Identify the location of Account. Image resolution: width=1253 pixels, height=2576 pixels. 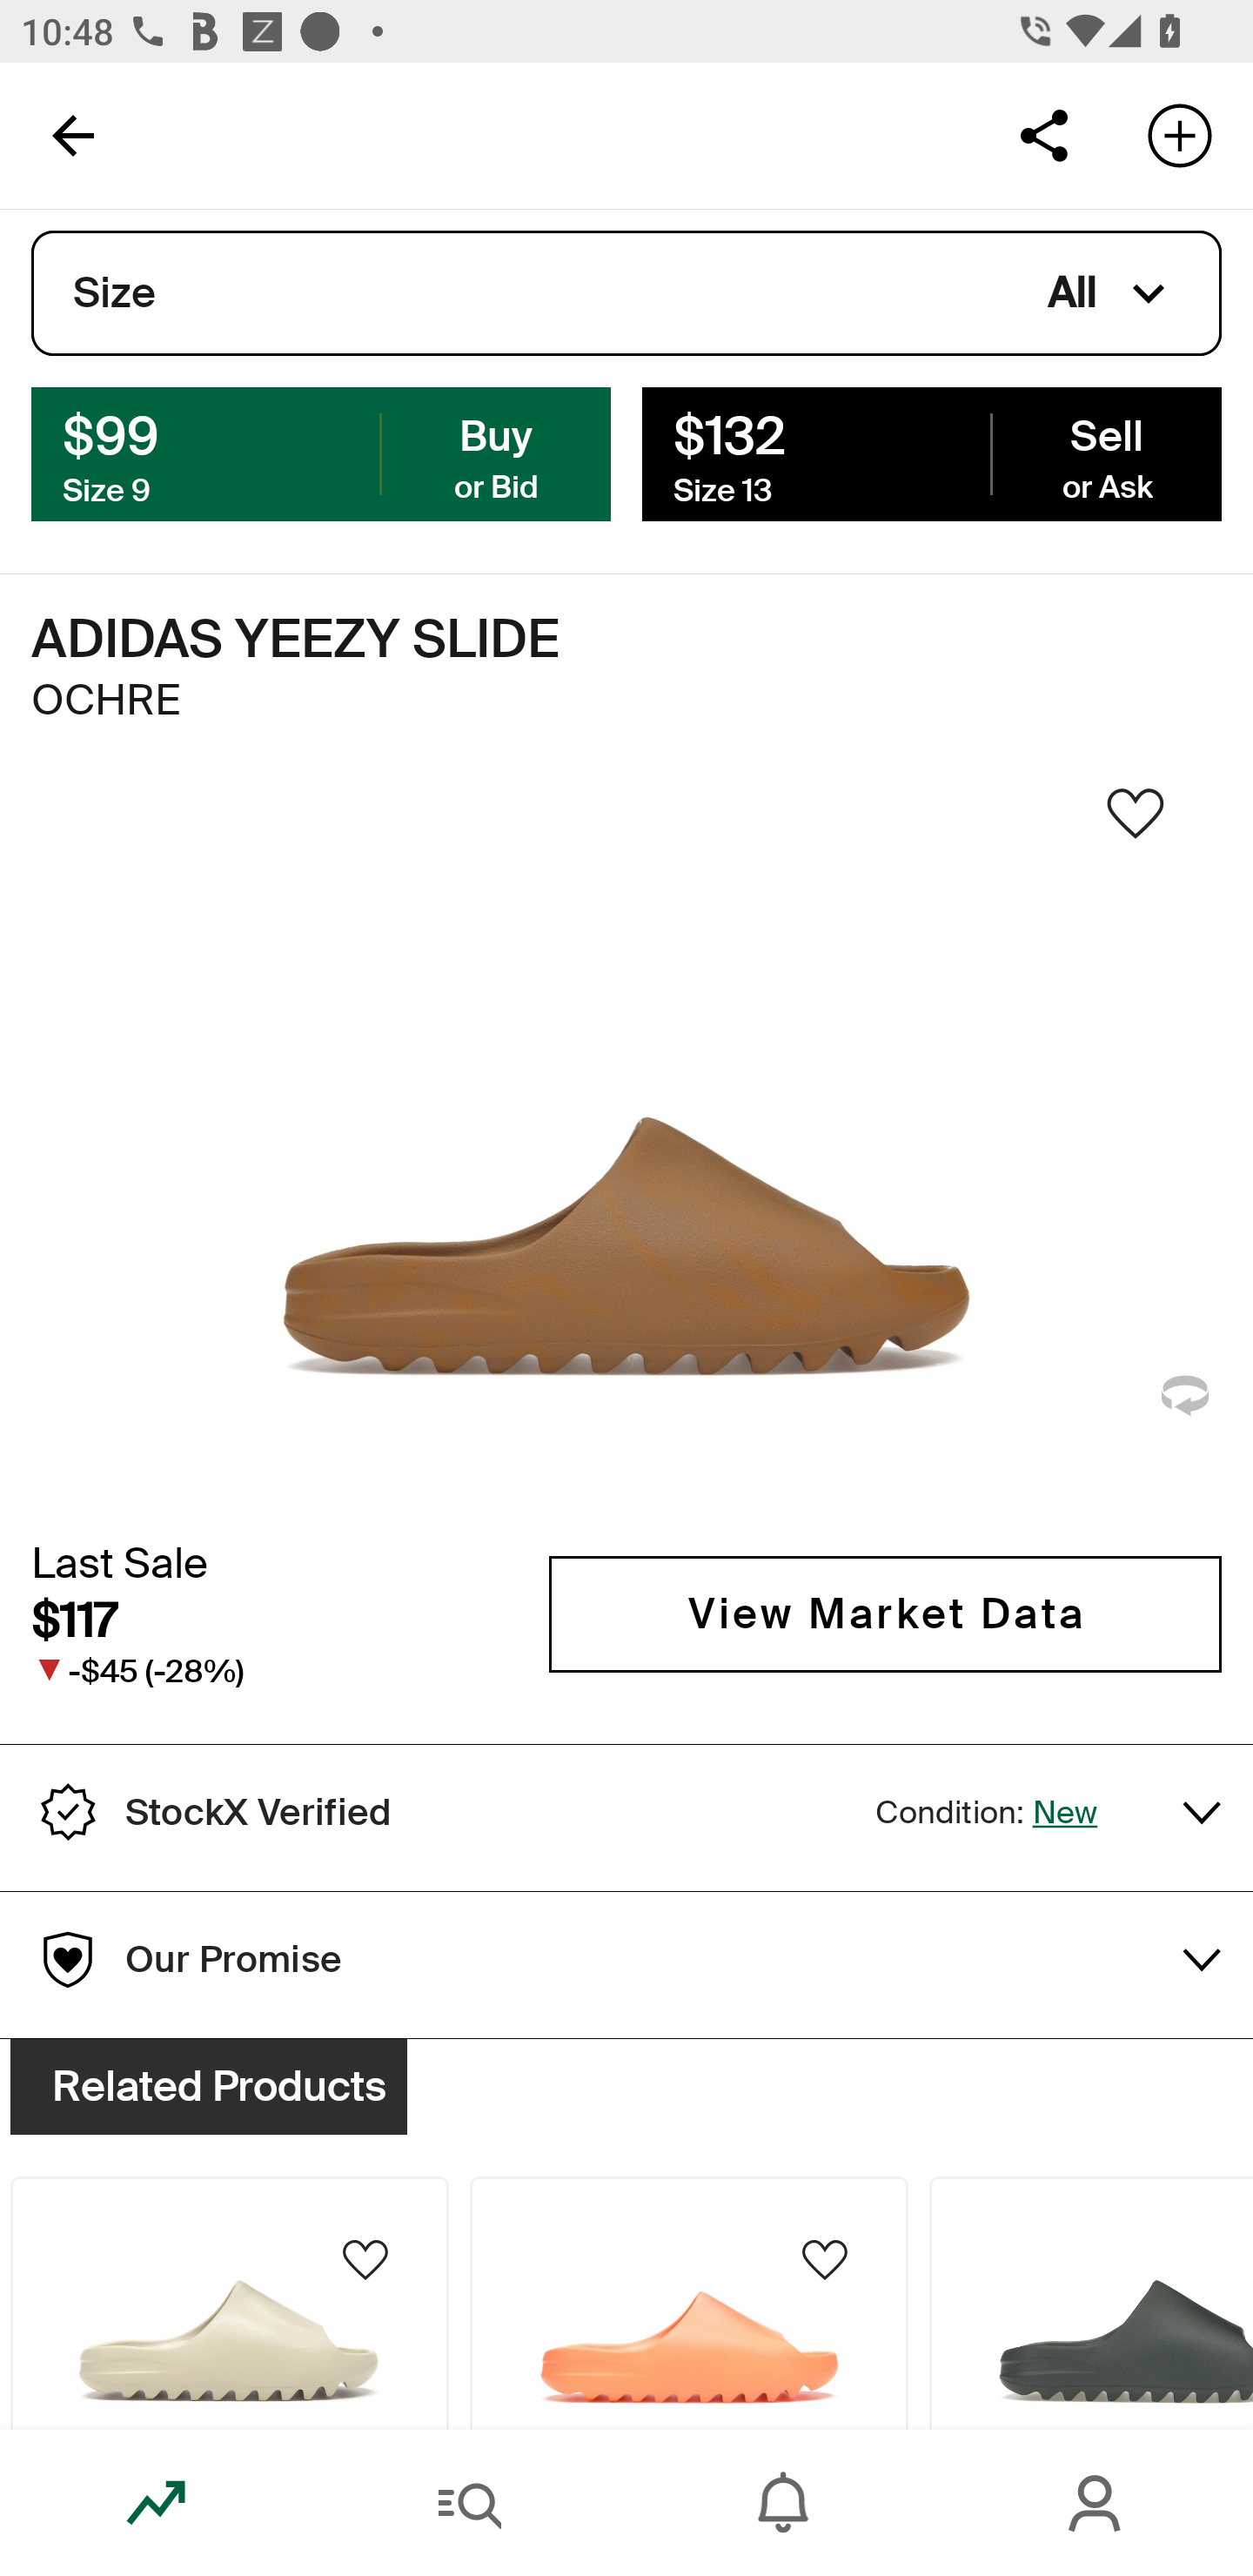
(1096, 2503).